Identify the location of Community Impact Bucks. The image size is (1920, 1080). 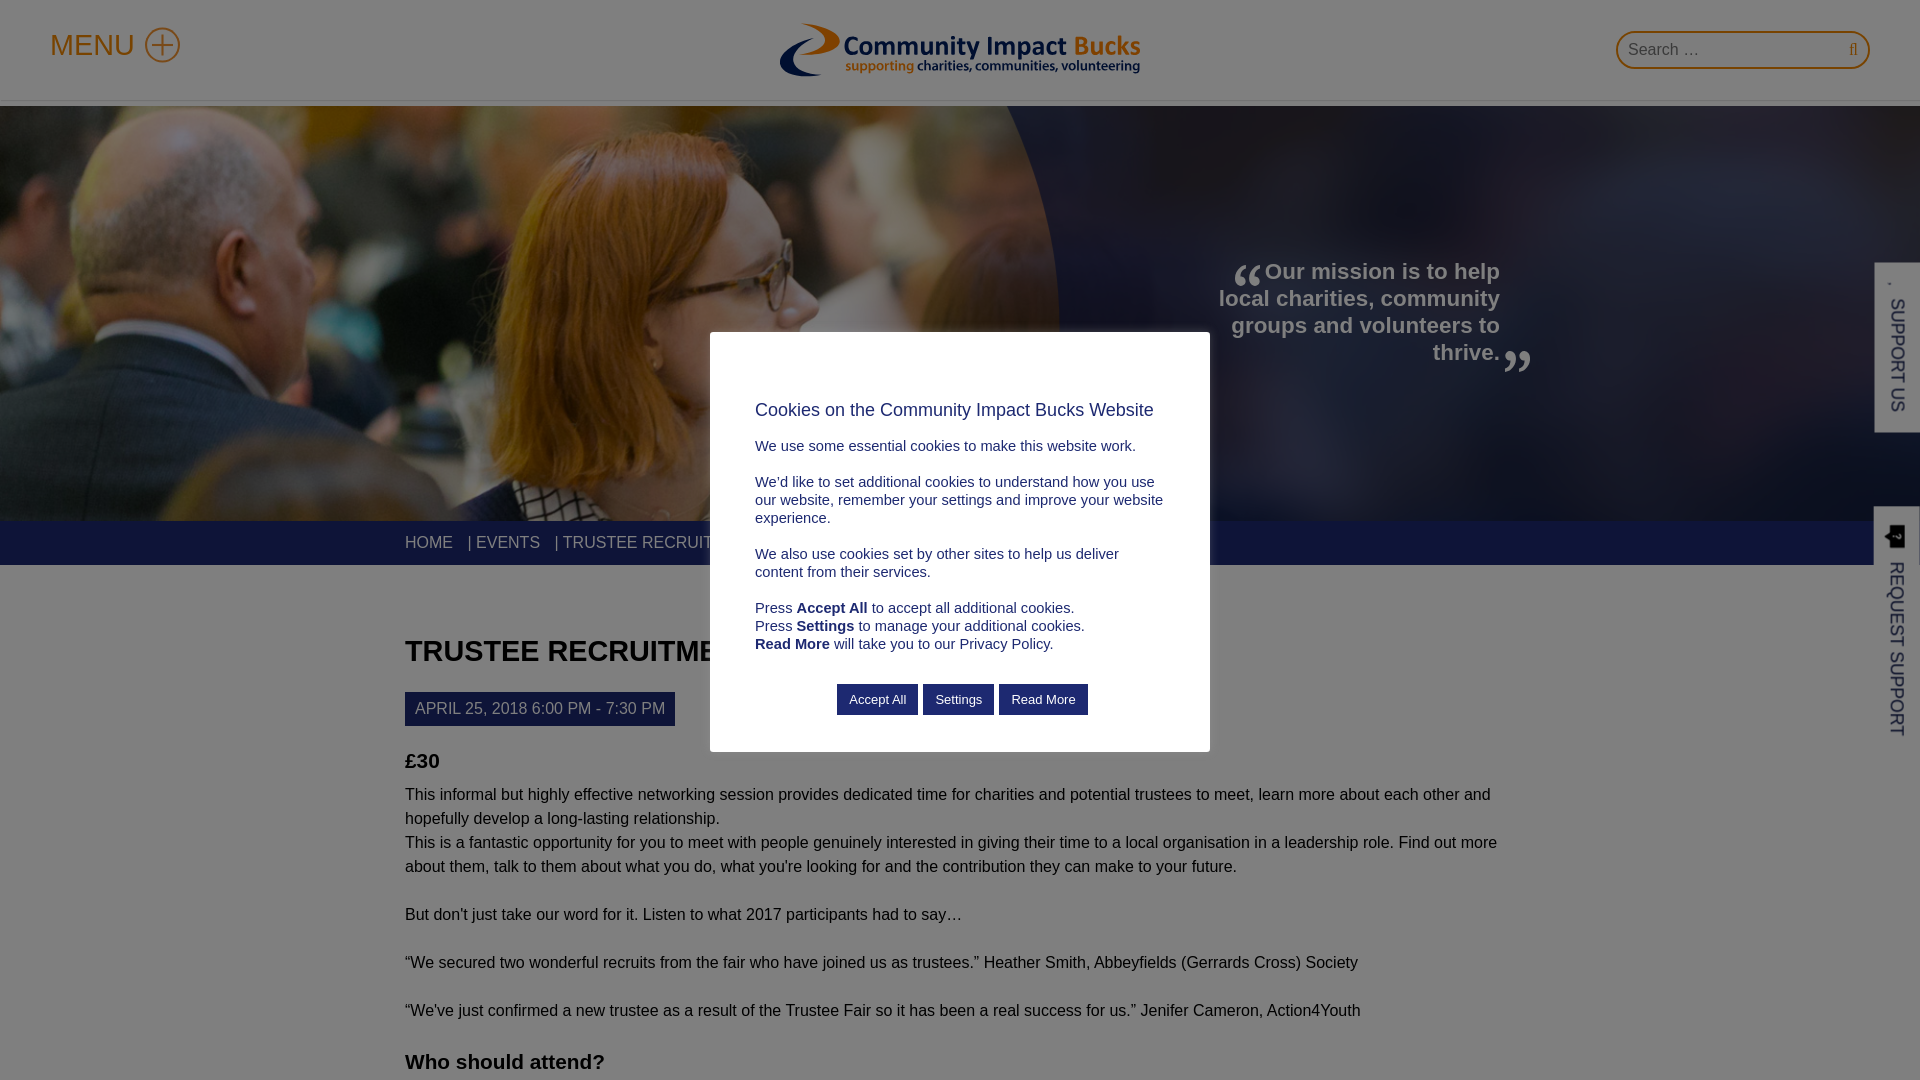
(960, 49).